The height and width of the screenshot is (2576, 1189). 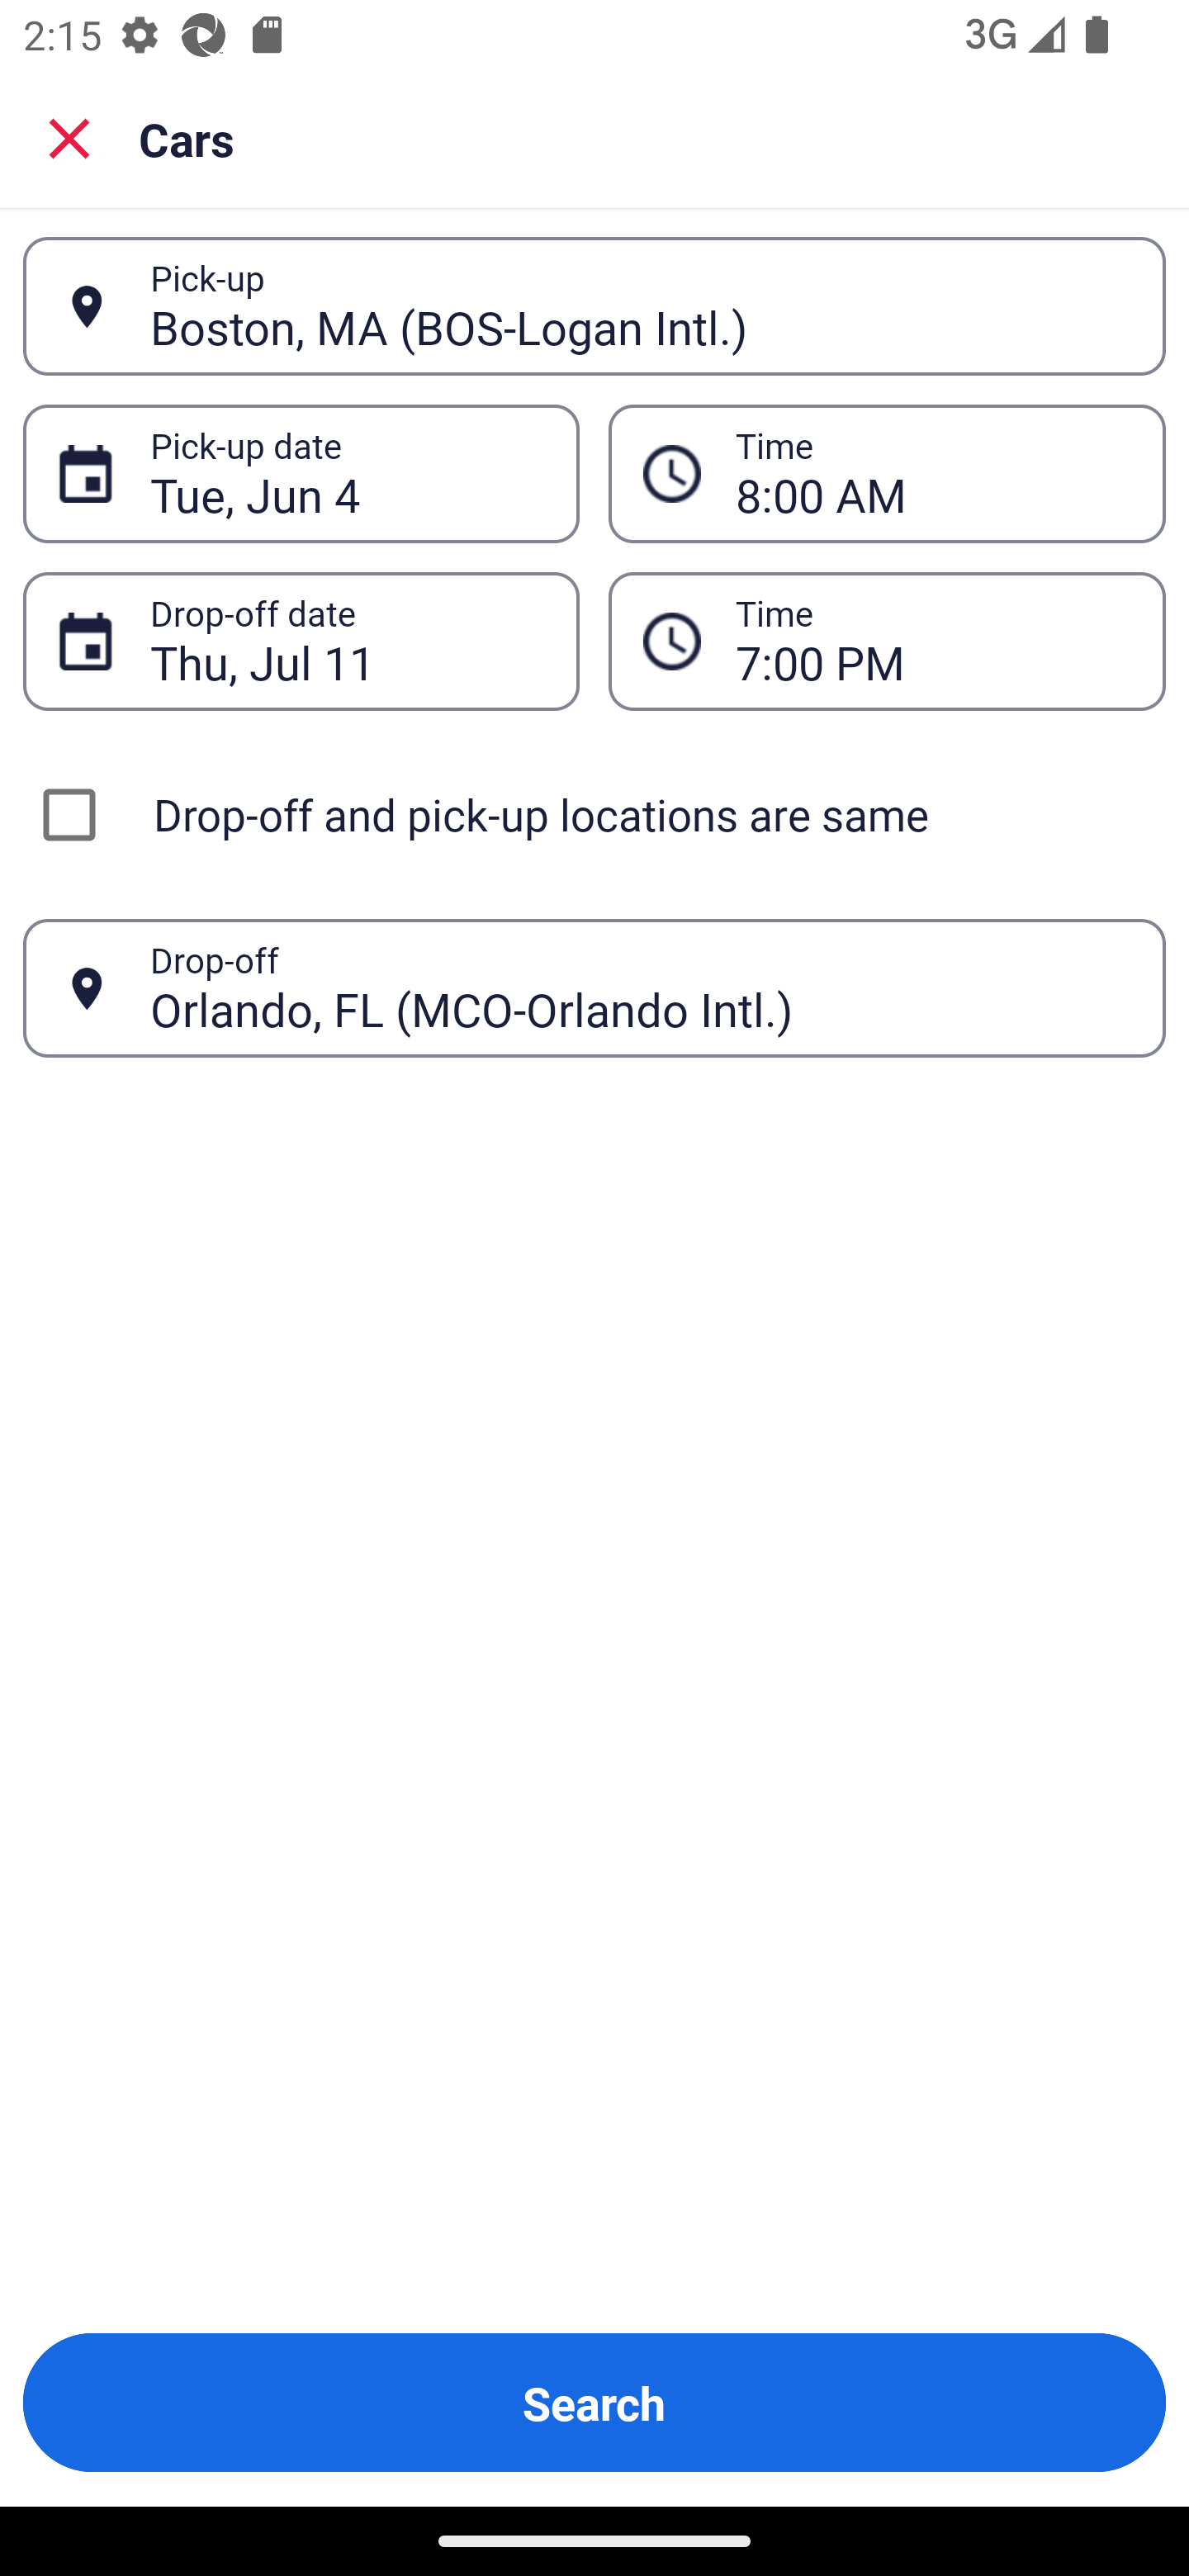 What do you see at coordinates (69, 137) in the screenshot?
I see `Close search screen` at bounding box center [69, 137].